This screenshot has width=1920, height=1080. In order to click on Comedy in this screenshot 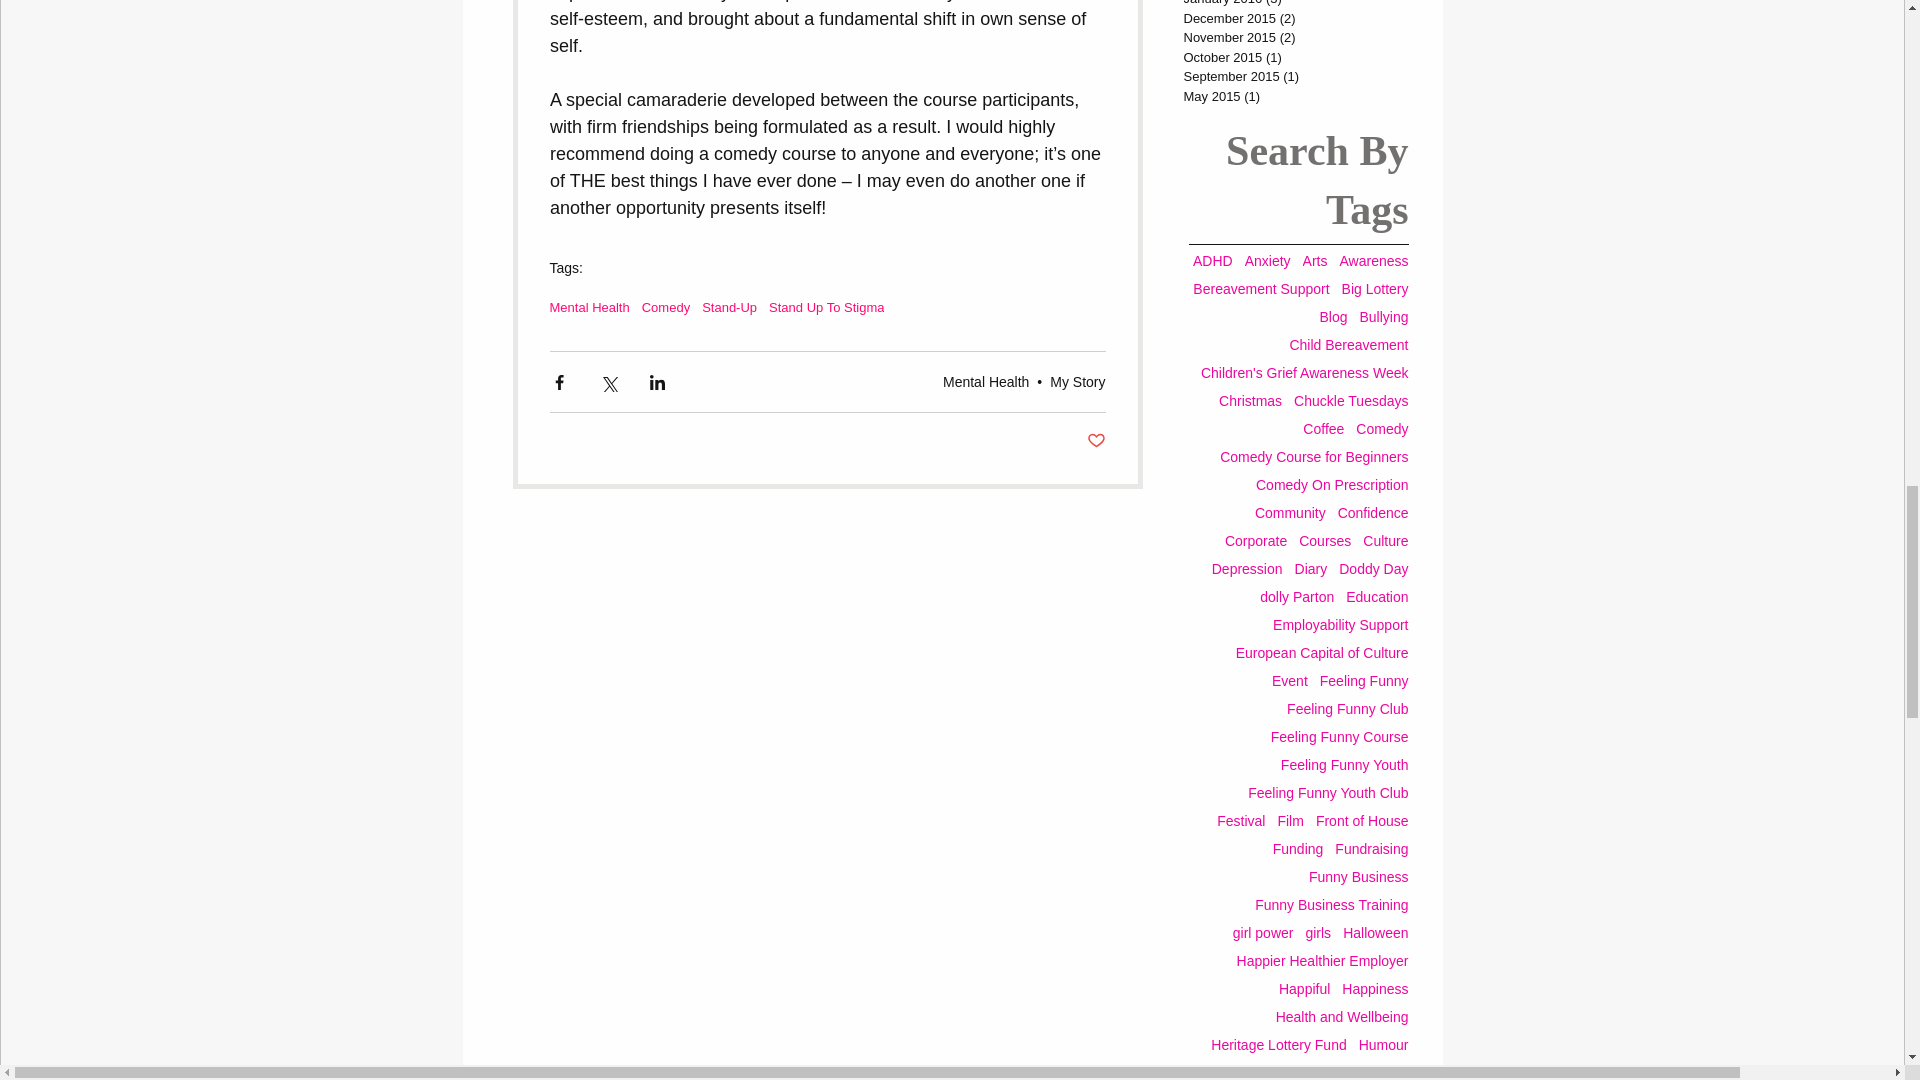, I will do `click(665, 308)`.